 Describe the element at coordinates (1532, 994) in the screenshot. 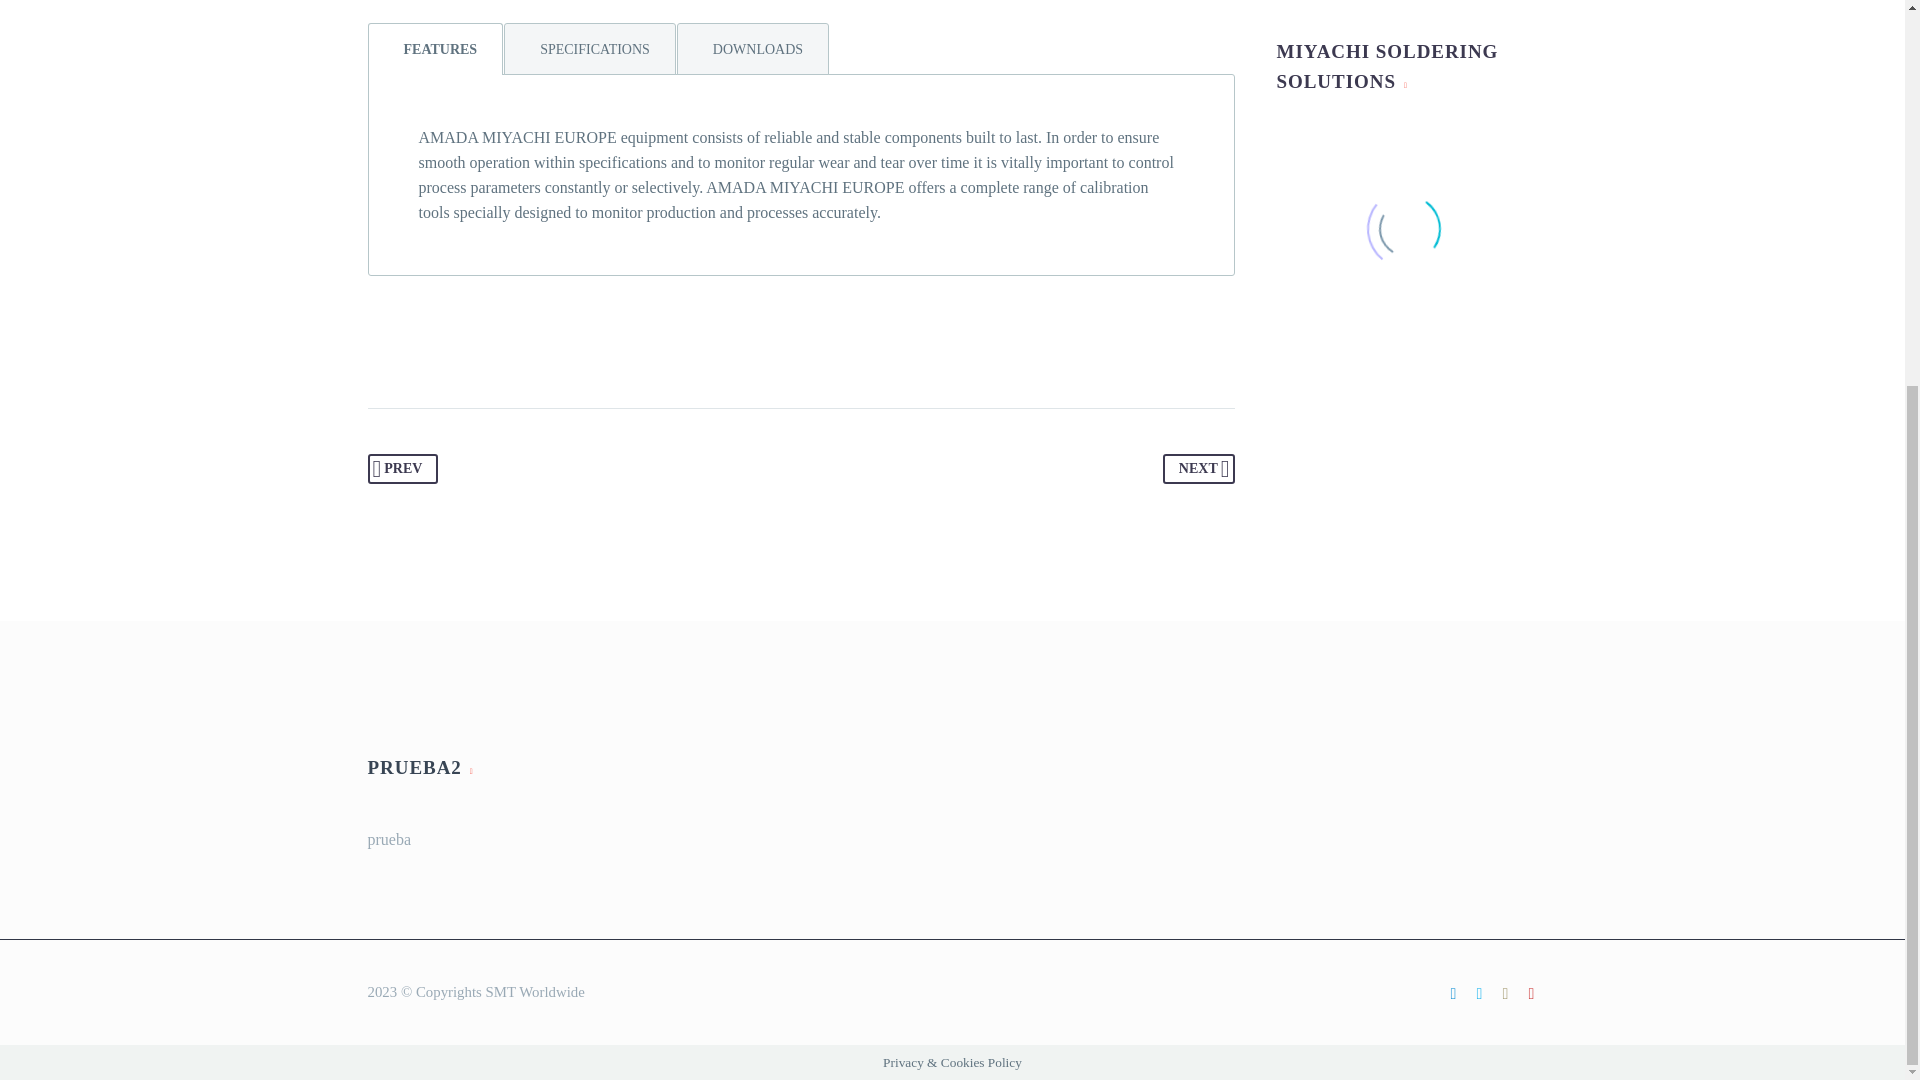

I see `youtube` at that location.